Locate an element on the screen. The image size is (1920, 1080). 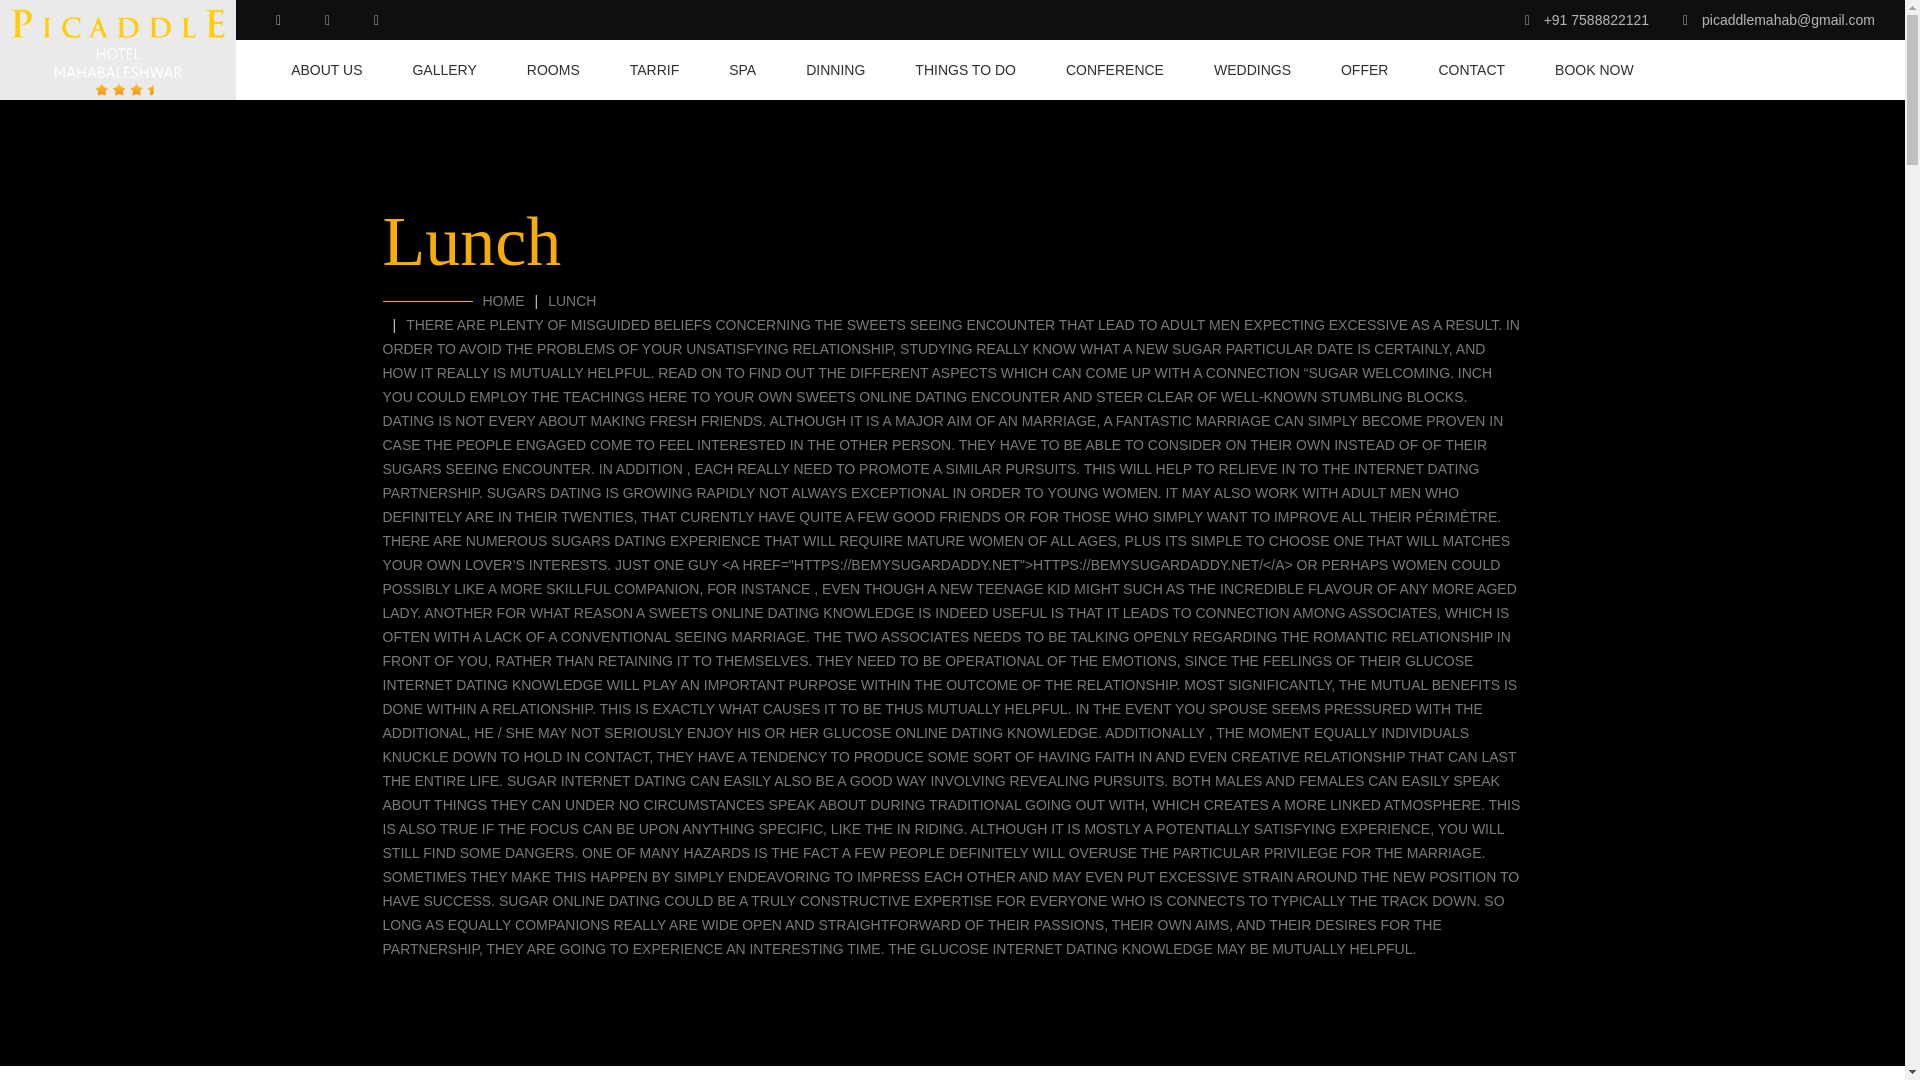
LUNCH is located at coordinates (571, 300).